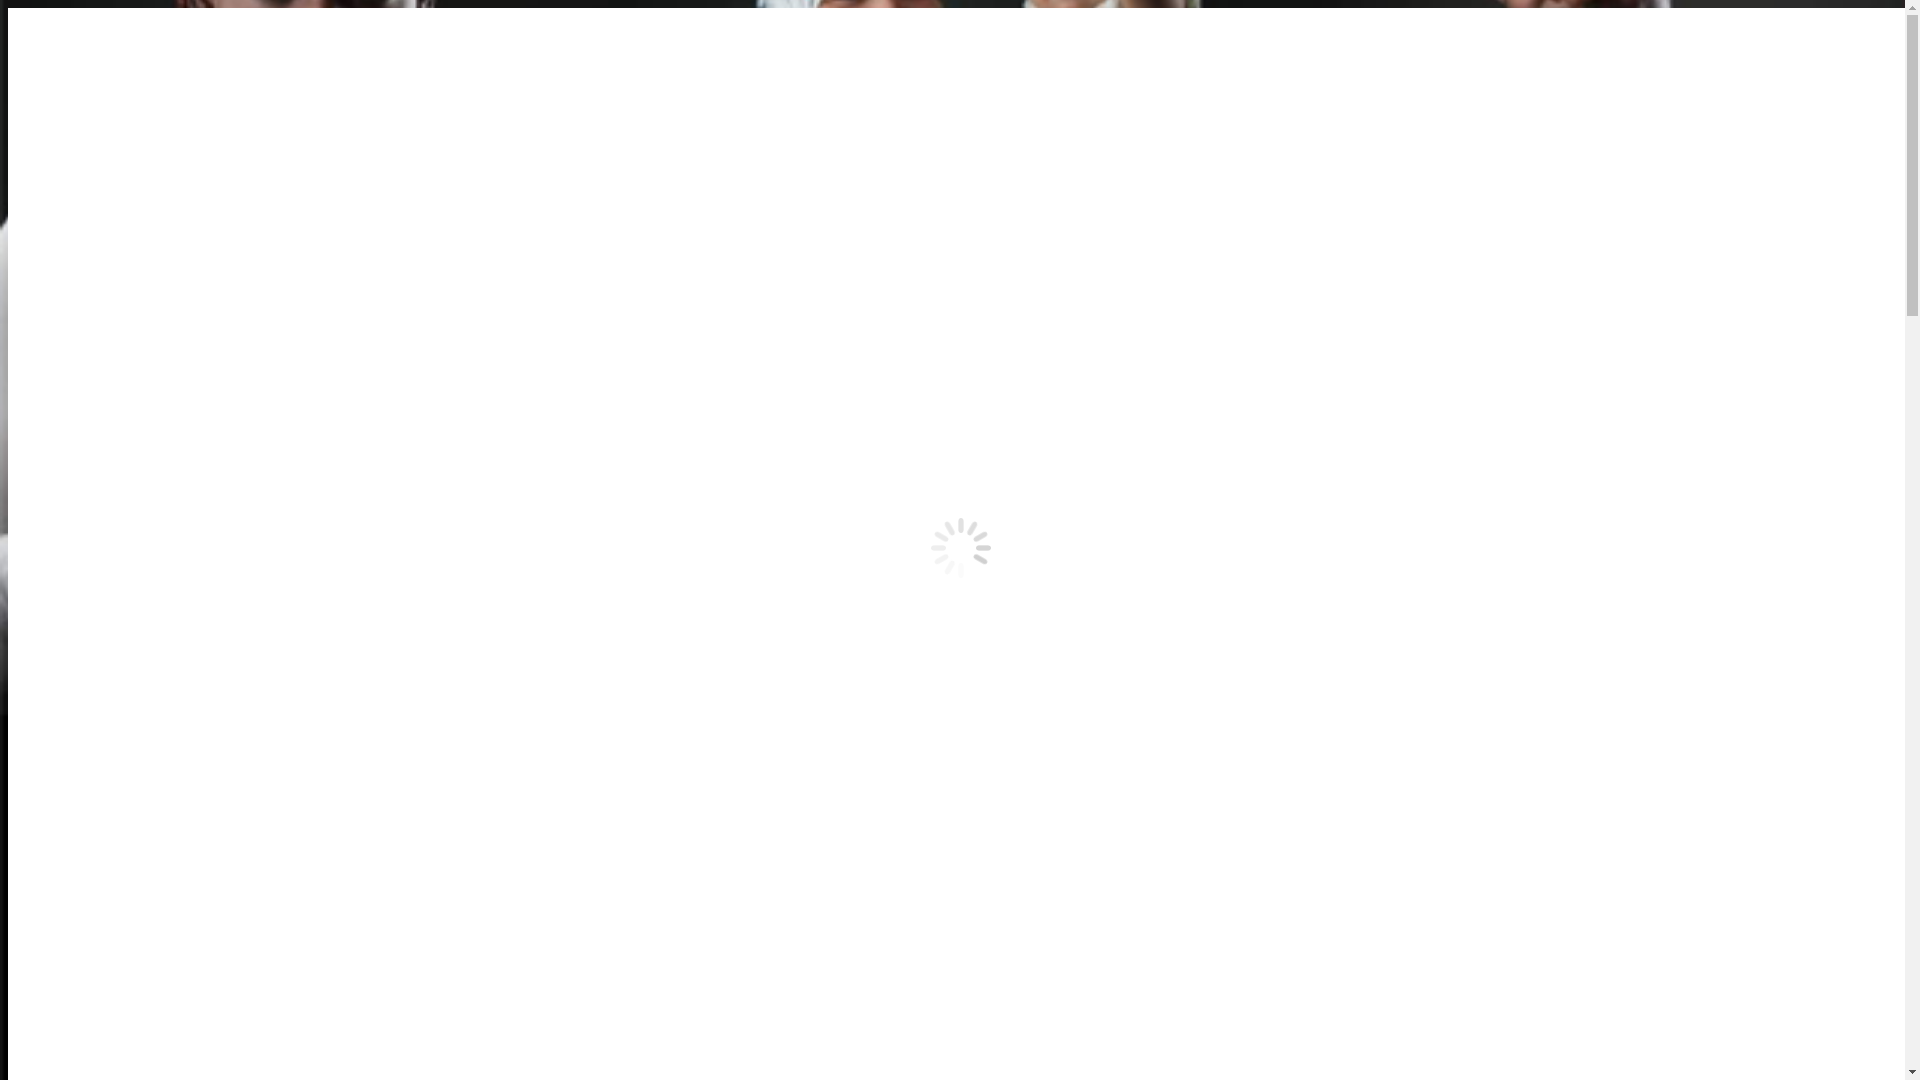 This screenshot has height=1080, width=1920. What do you see at coordinates (144, 708) in the screenshot?
I see `Eventos Passados` at bounding box center [144, 708].